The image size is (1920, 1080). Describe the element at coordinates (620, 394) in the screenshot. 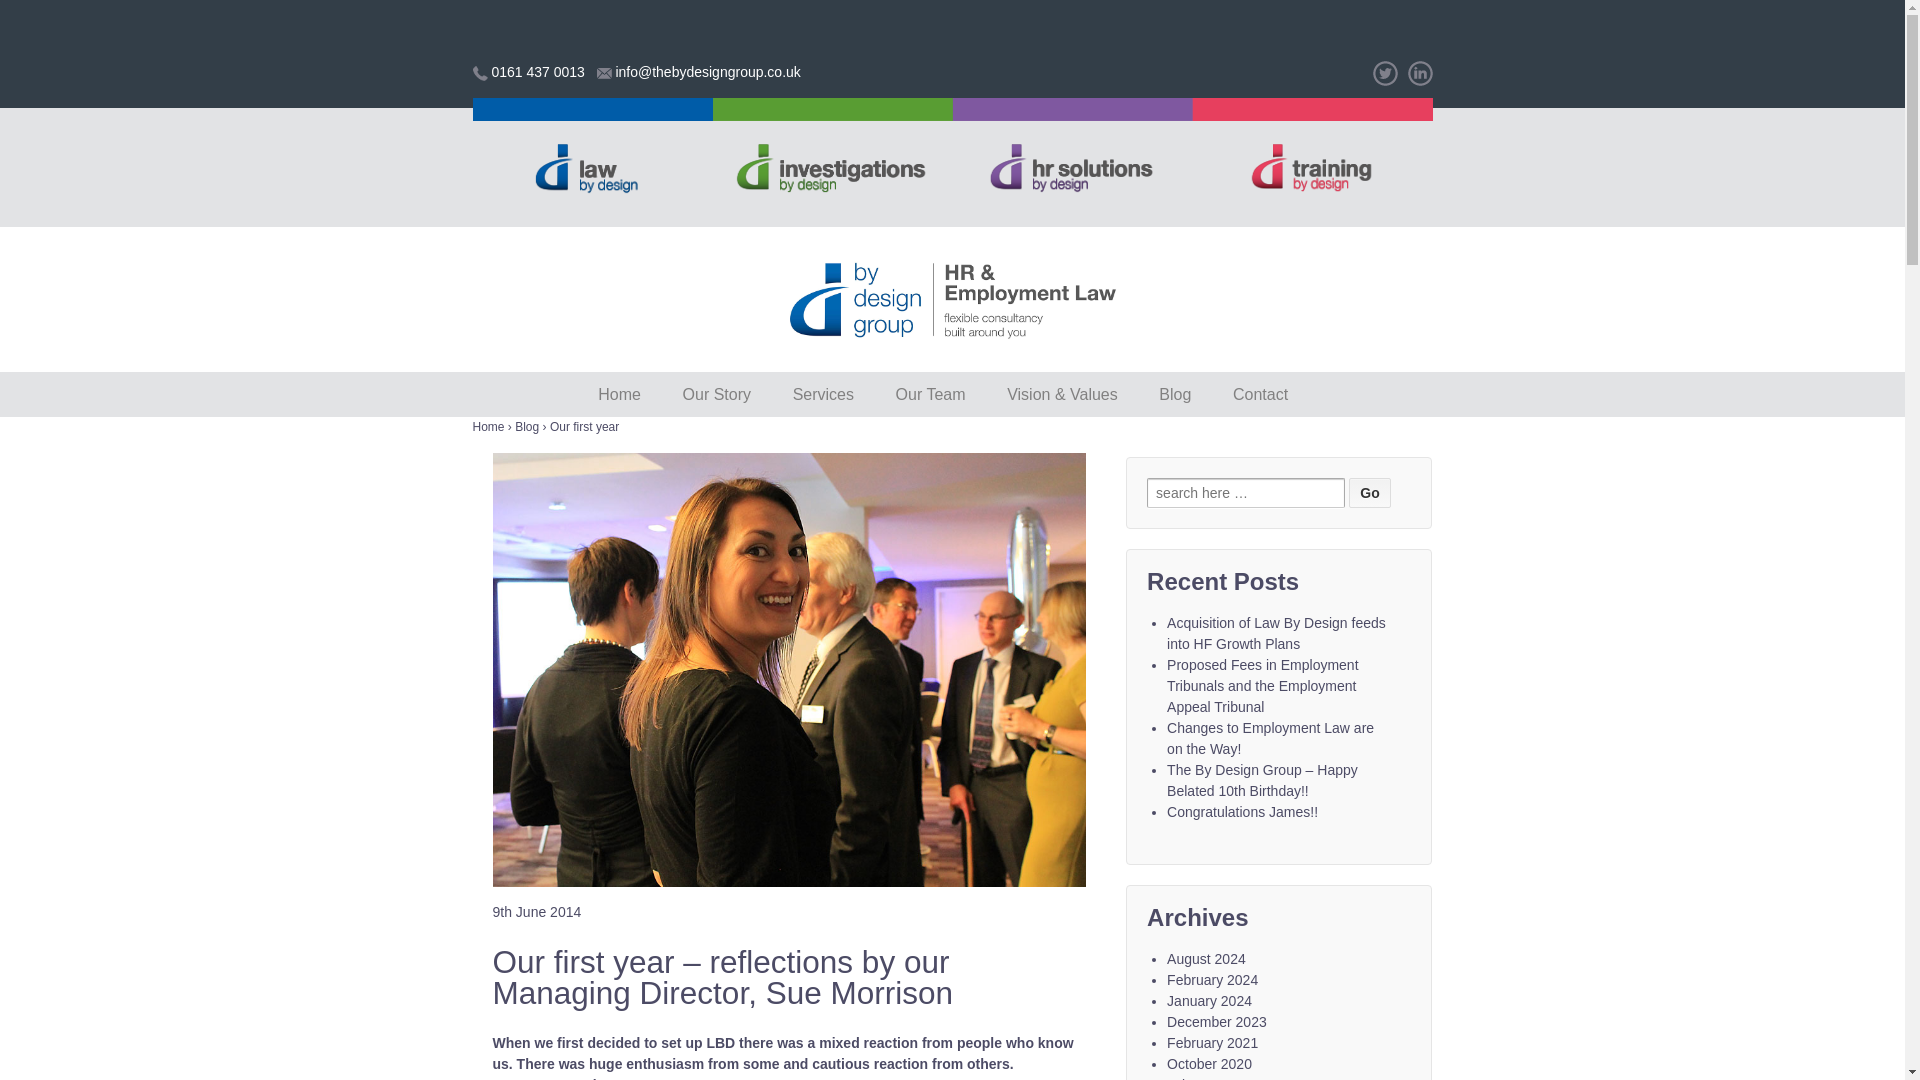

I see `Home` at that location.